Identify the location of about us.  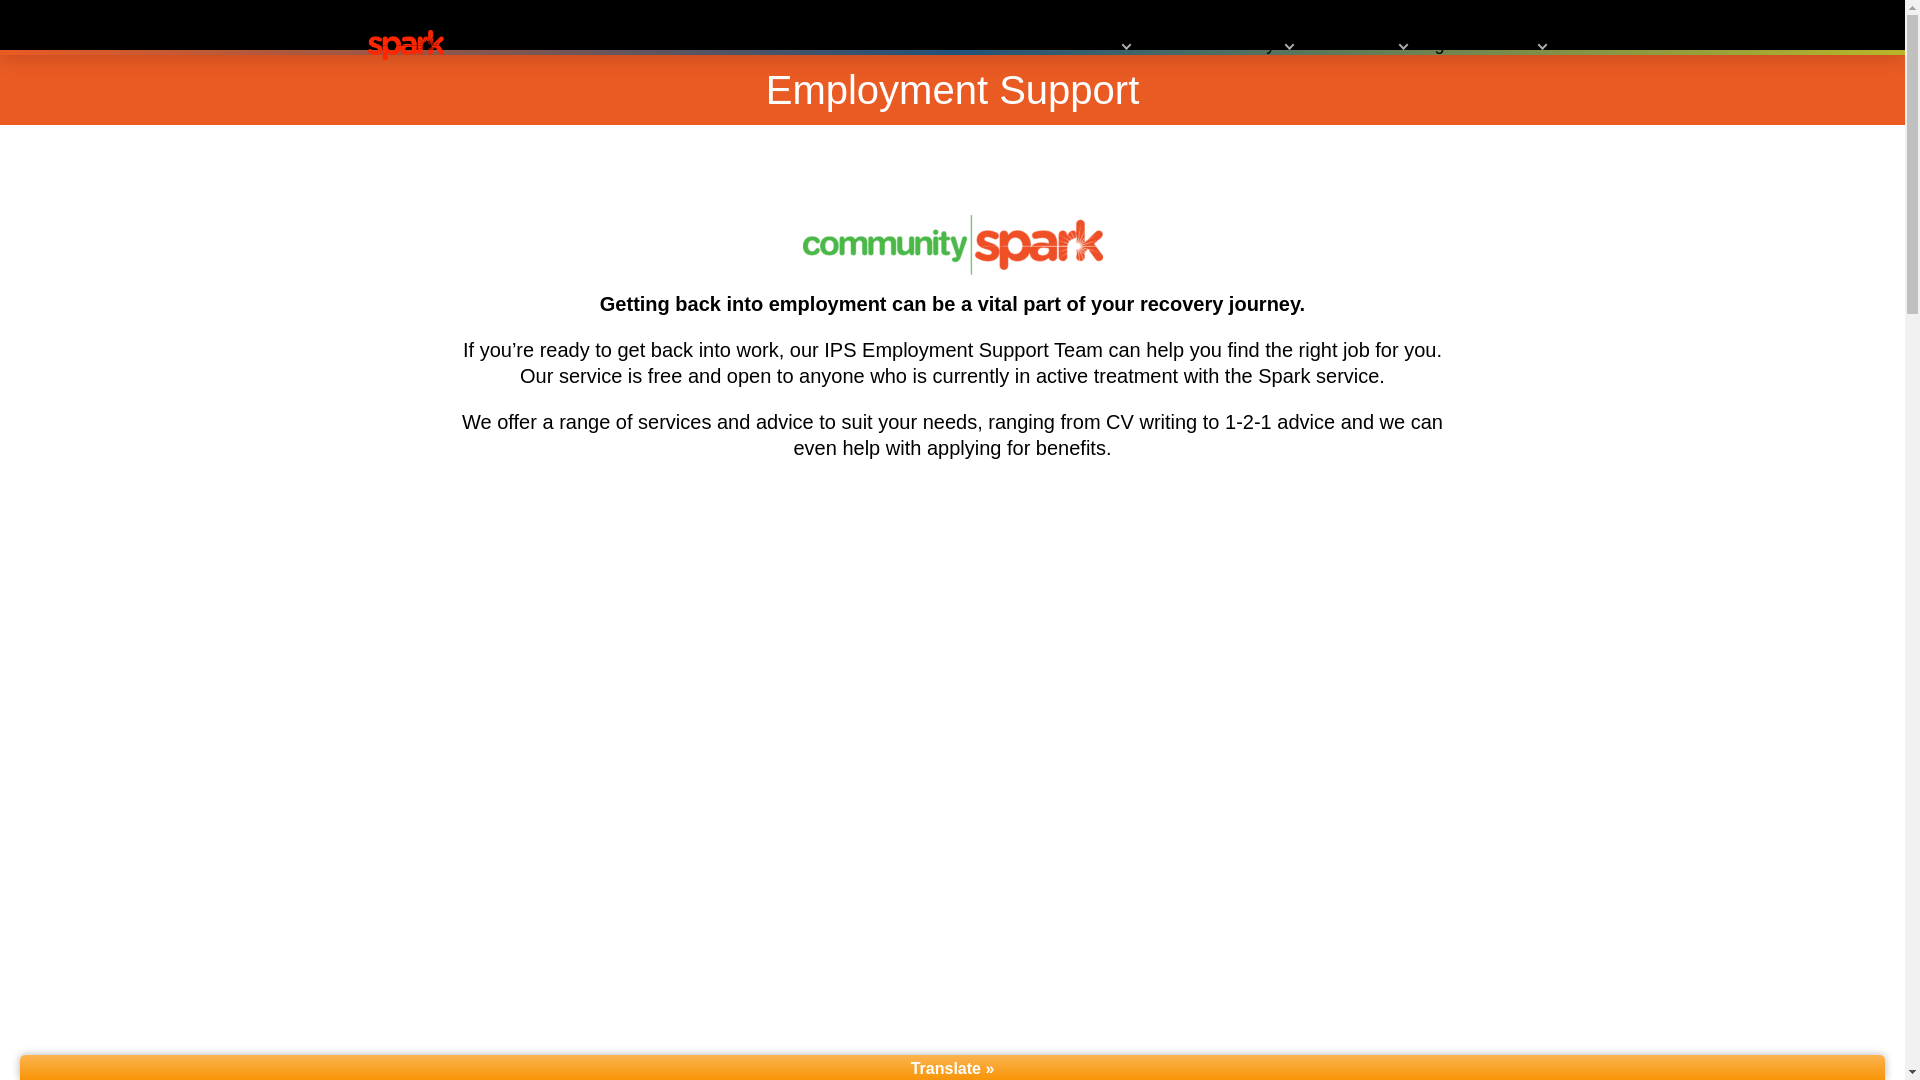
(1362, 44).